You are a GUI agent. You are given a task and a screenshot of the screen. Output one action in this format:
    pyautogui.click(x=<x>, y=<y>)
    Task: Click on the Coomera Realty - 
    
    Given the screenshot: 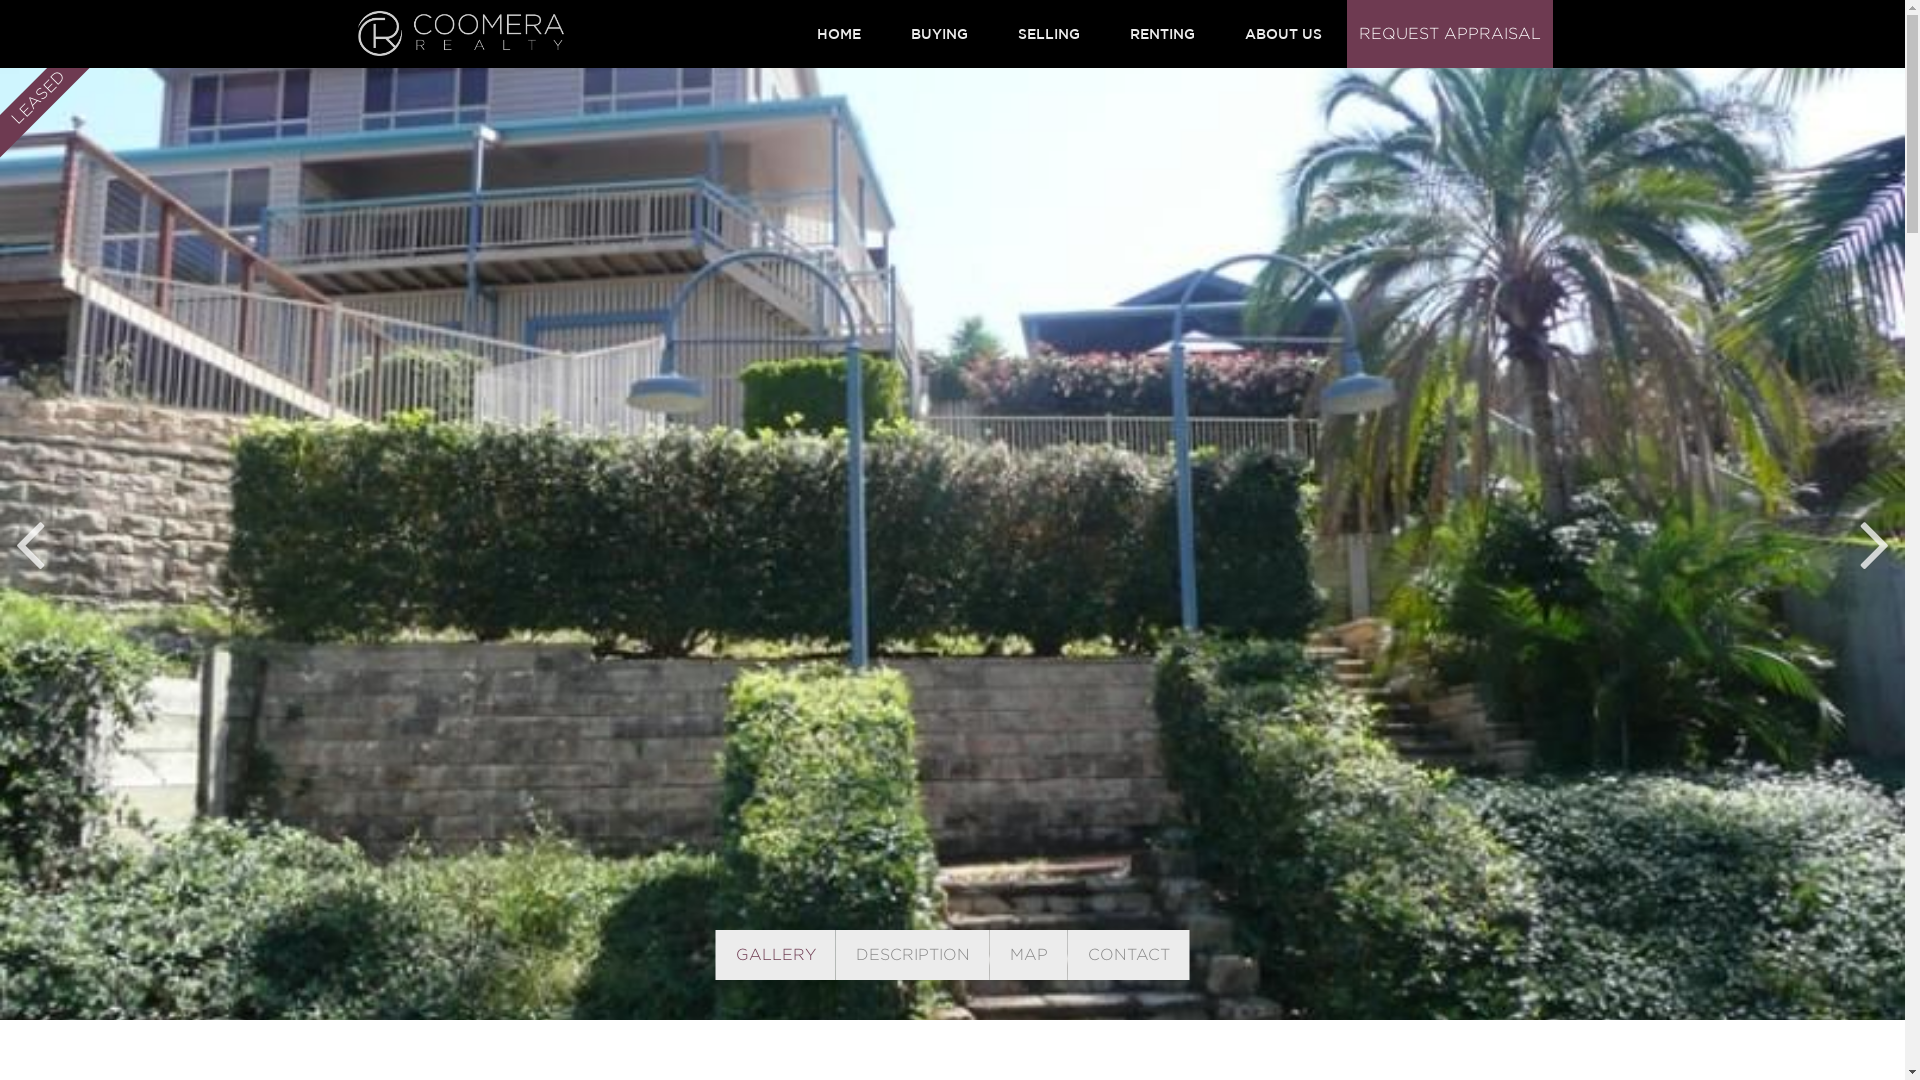 What is the action you would take?
    pyautogui.click(x=461, y=34)
    